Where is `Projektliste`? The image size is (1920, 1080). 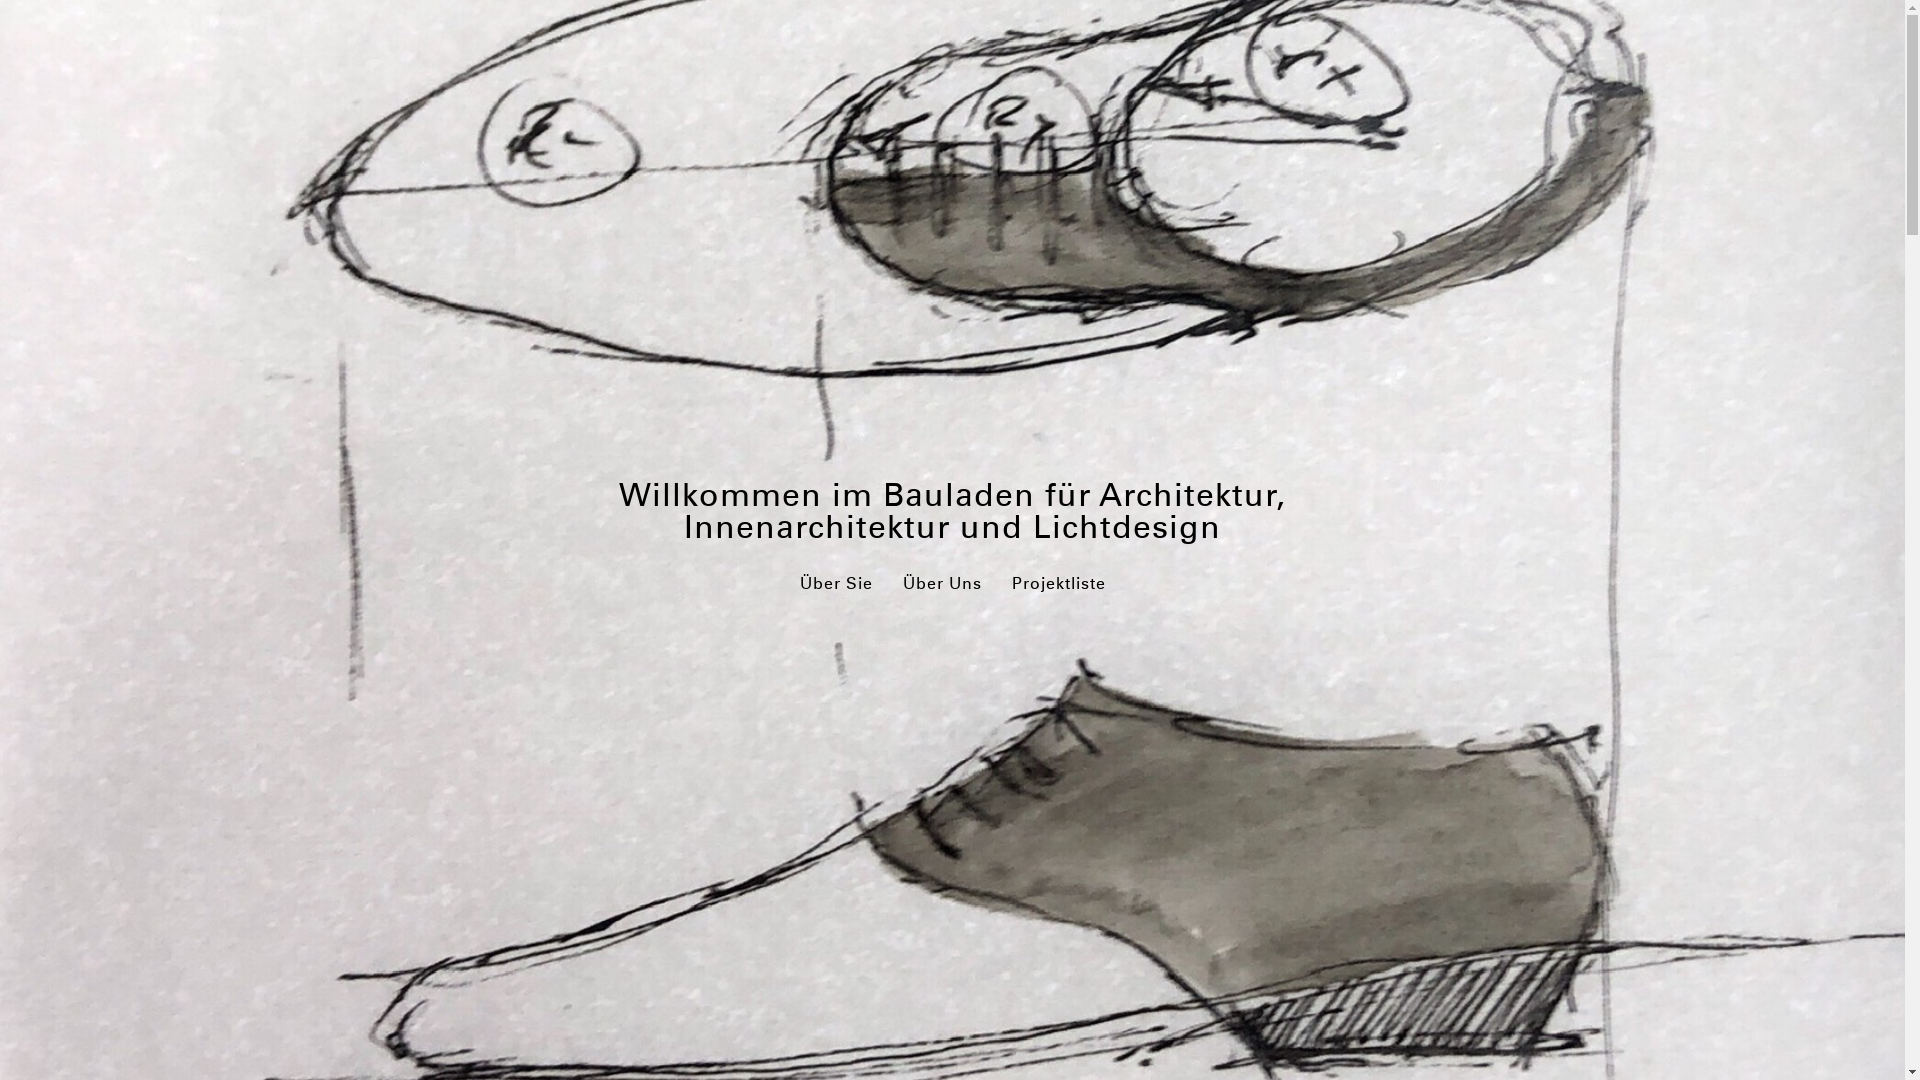
Projektliste is located at coordinates (1059, 584).